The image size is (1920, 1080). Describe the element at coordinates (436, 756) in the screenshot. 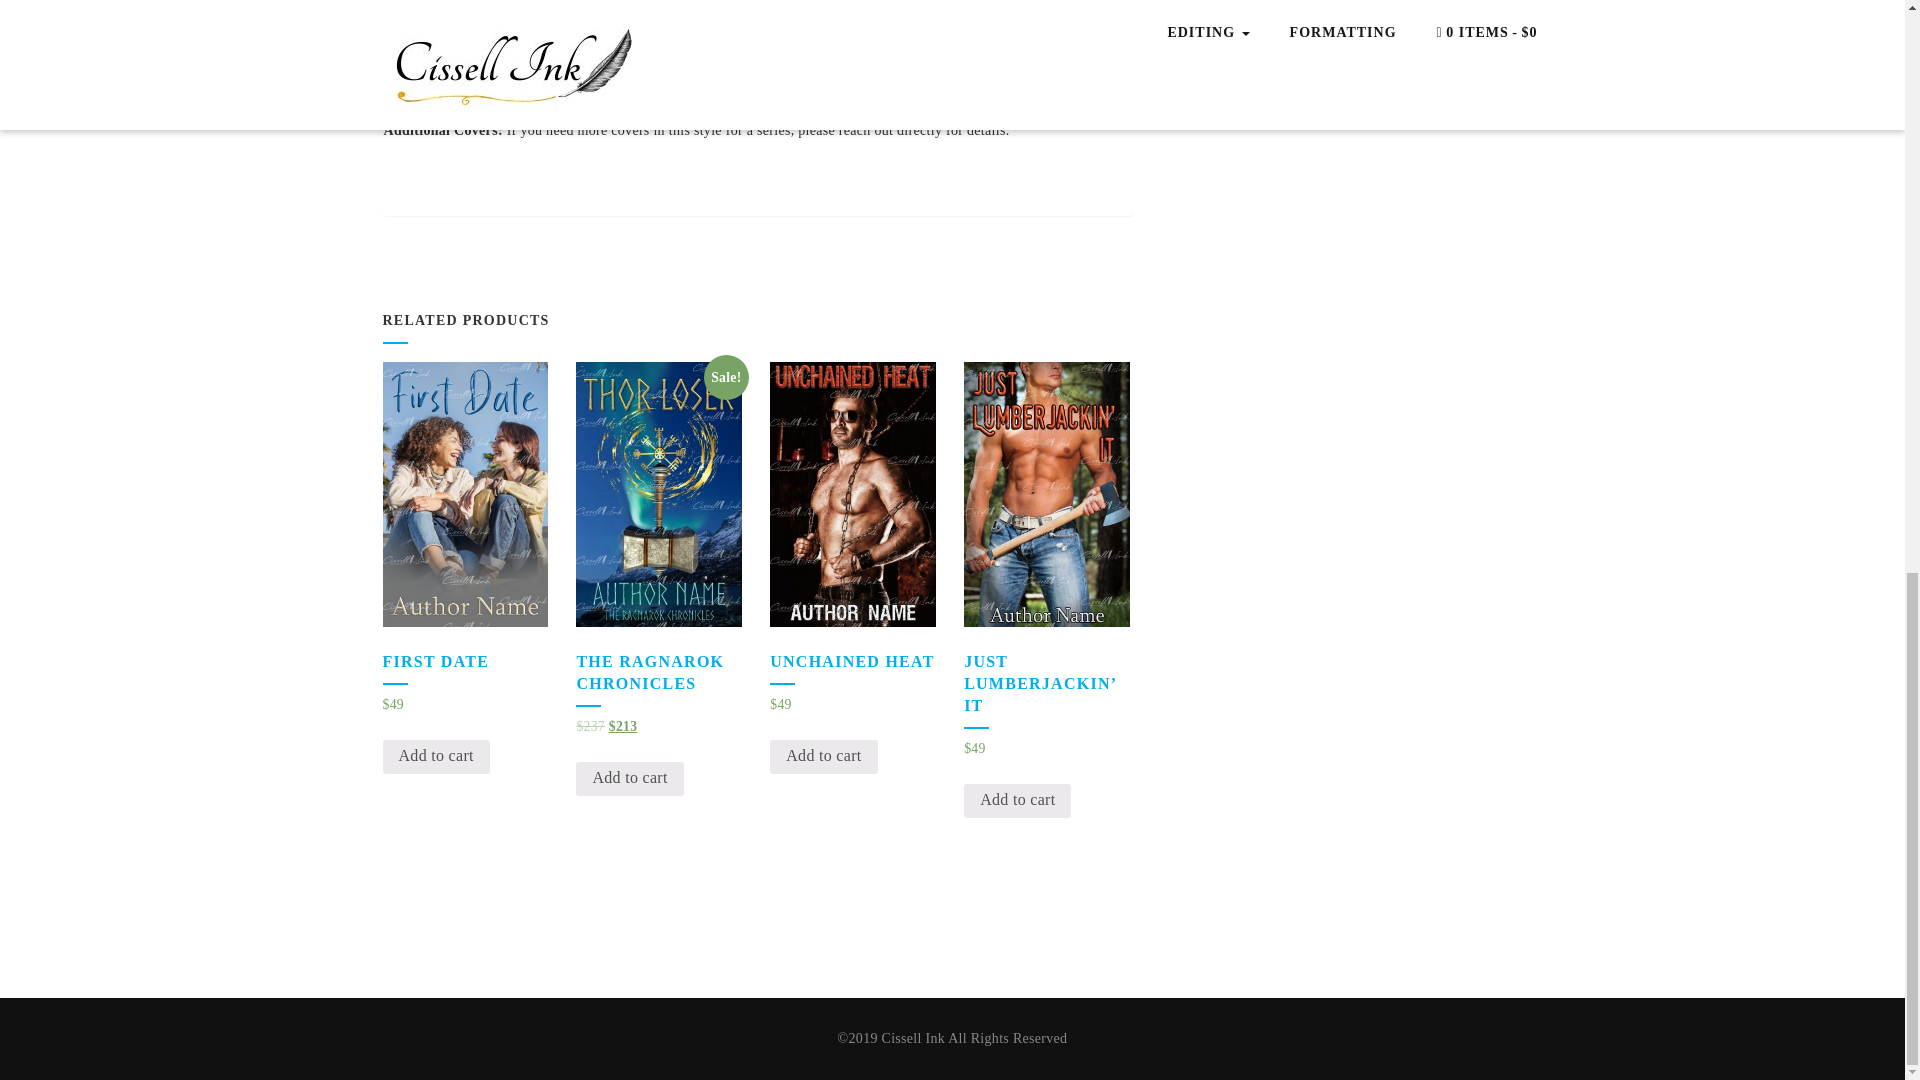

I see `Add to cart` at that location.